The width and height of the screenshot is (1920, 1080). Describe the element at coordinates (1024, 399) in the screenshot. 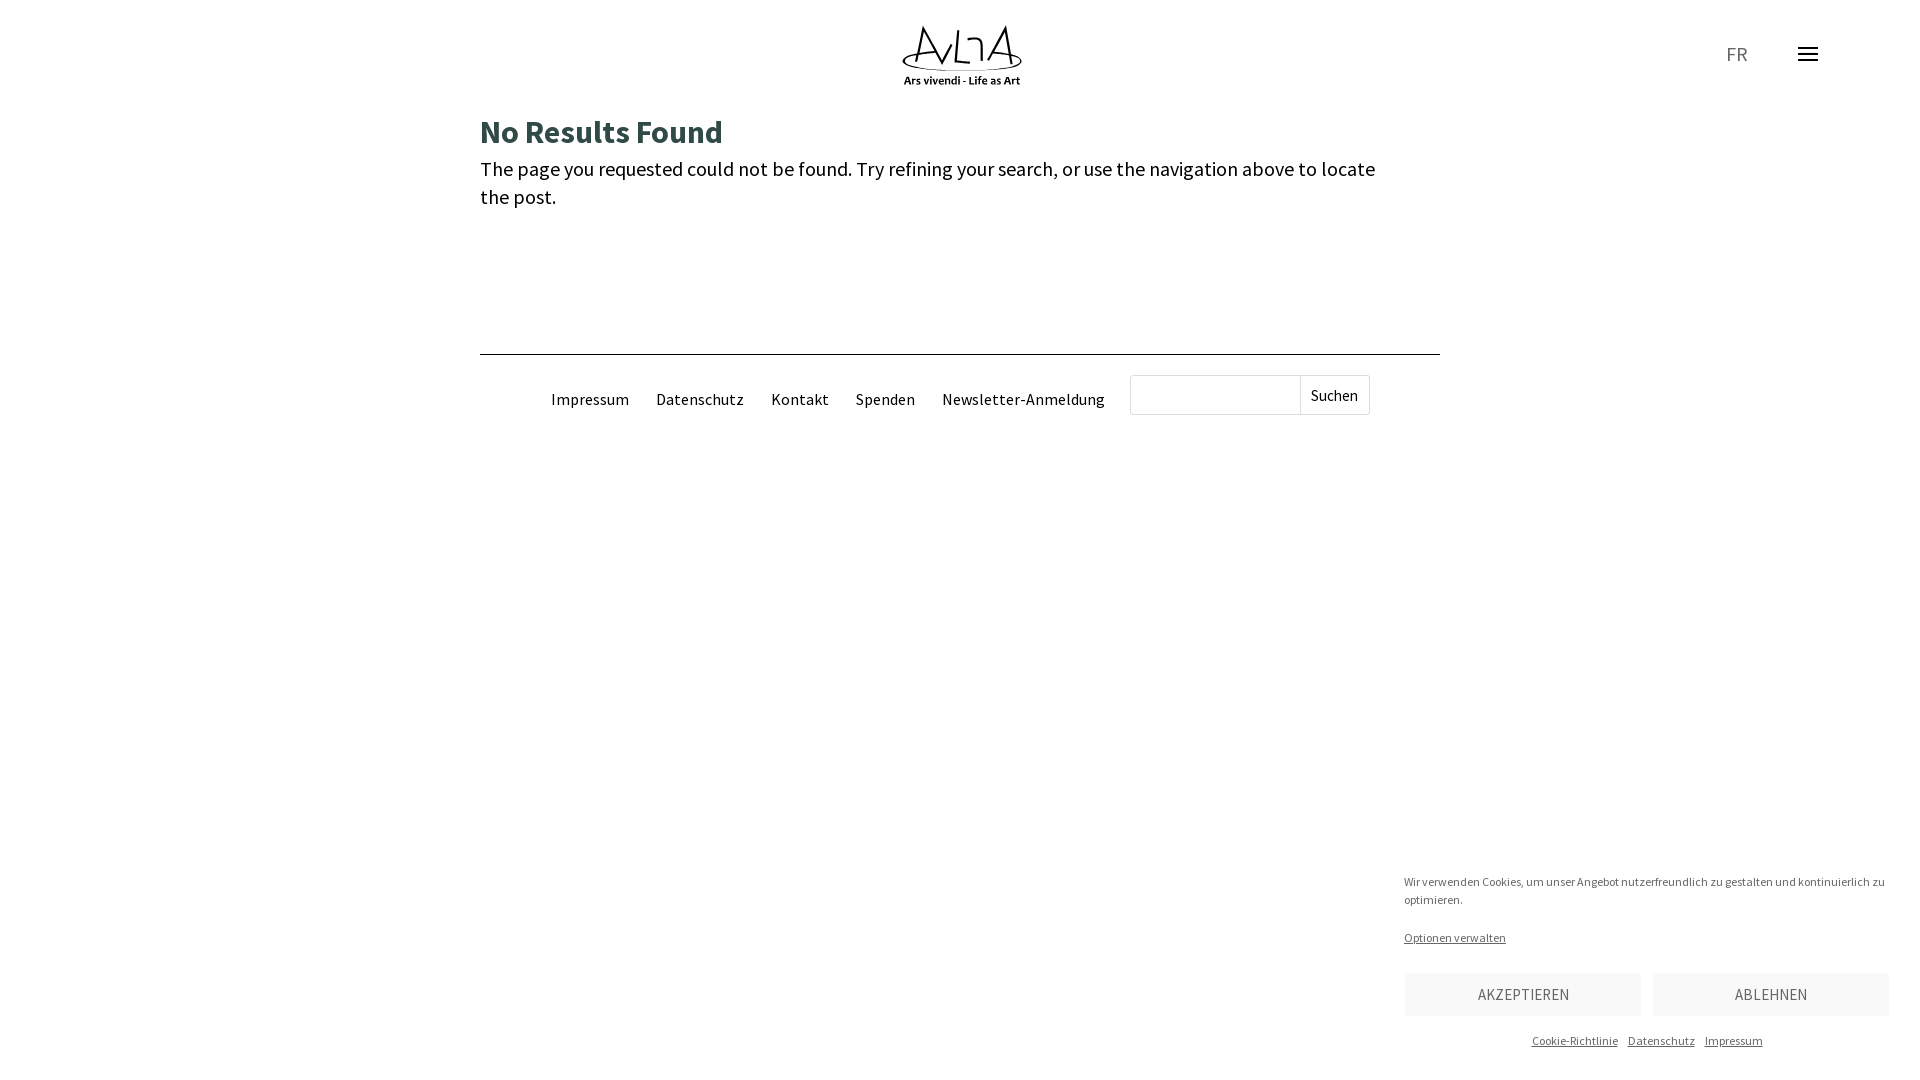

I see `Newsletter-Anmeldung` at that location.